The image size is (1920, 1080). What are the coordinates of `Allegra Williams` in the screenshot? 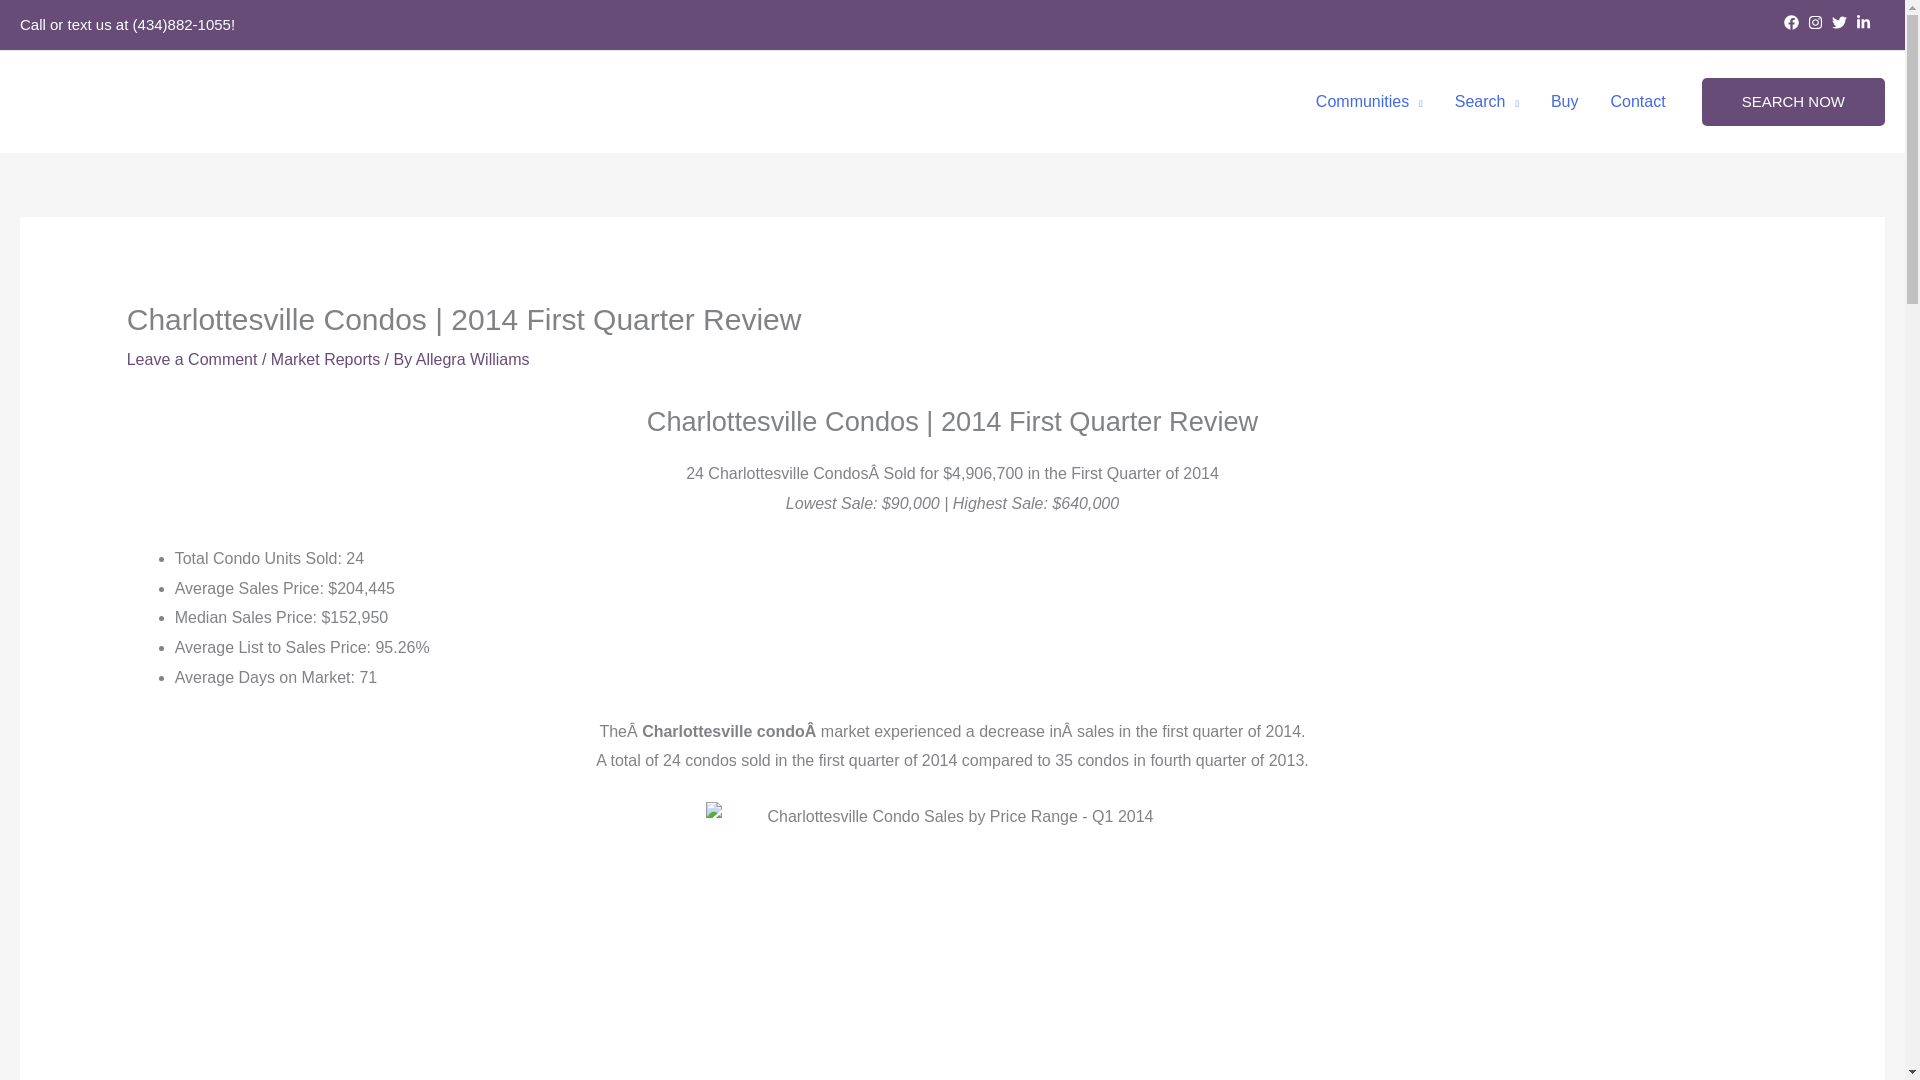 It's located at (472, 360).